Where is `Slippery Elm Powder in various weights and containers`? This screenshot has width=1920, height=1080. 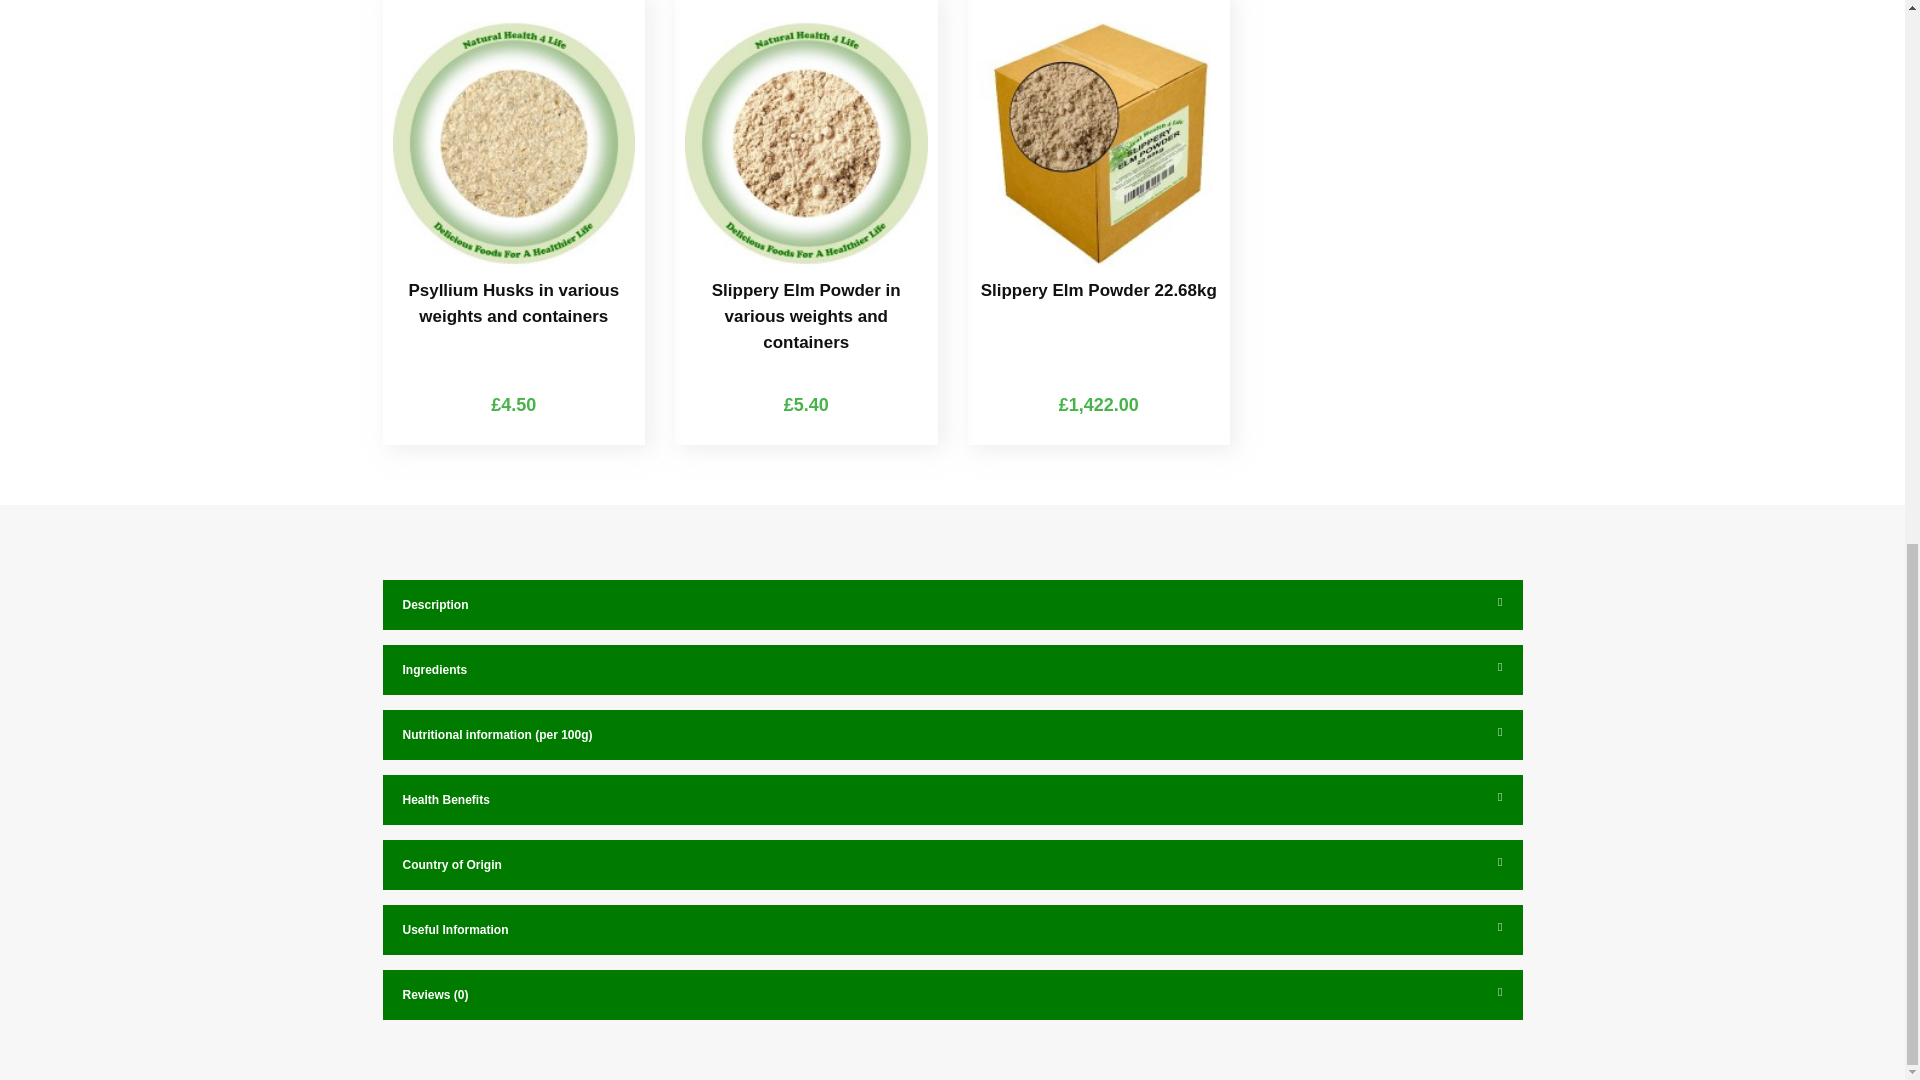
Slippery Elm Powder in various weights and containers is located at coordinates (806, 142).